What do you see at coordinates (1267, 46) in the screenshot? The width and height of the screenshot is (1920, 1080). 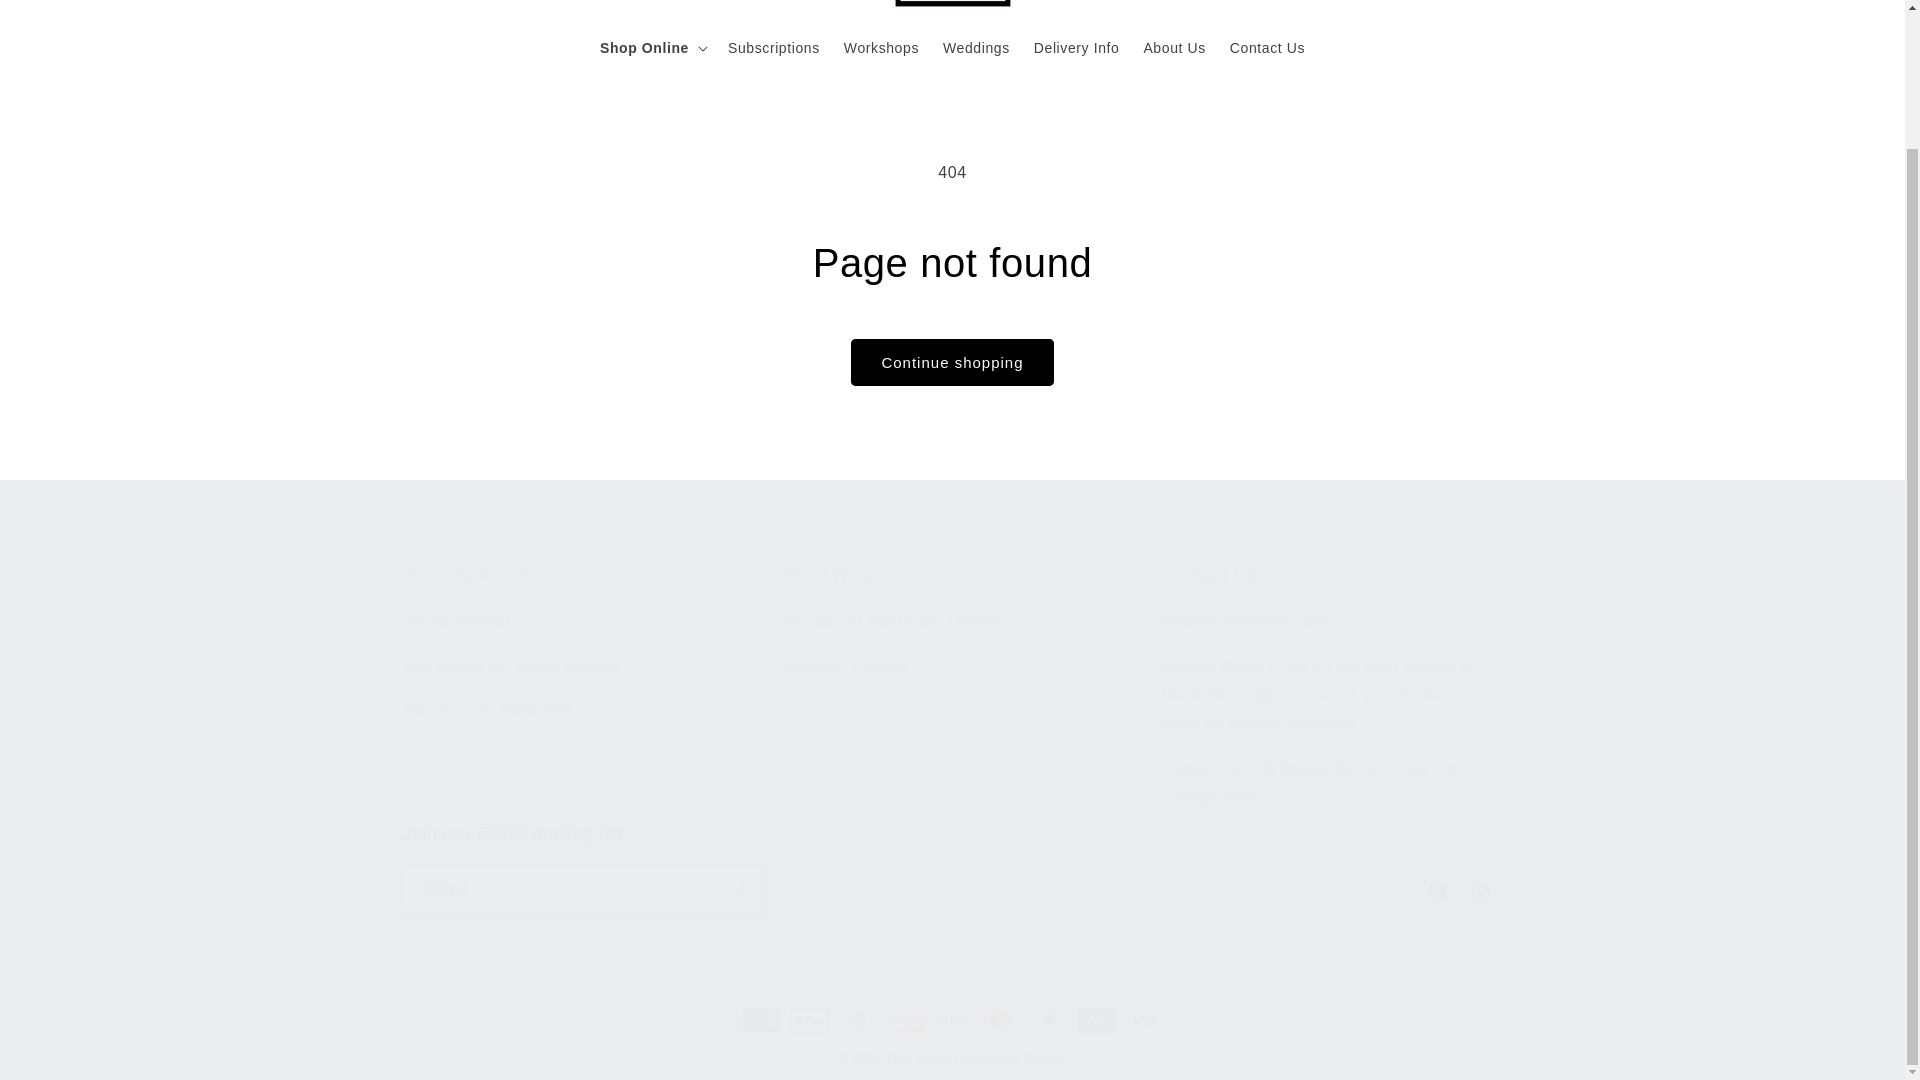 I see `Workshops` at bounding box center [1267, 46].